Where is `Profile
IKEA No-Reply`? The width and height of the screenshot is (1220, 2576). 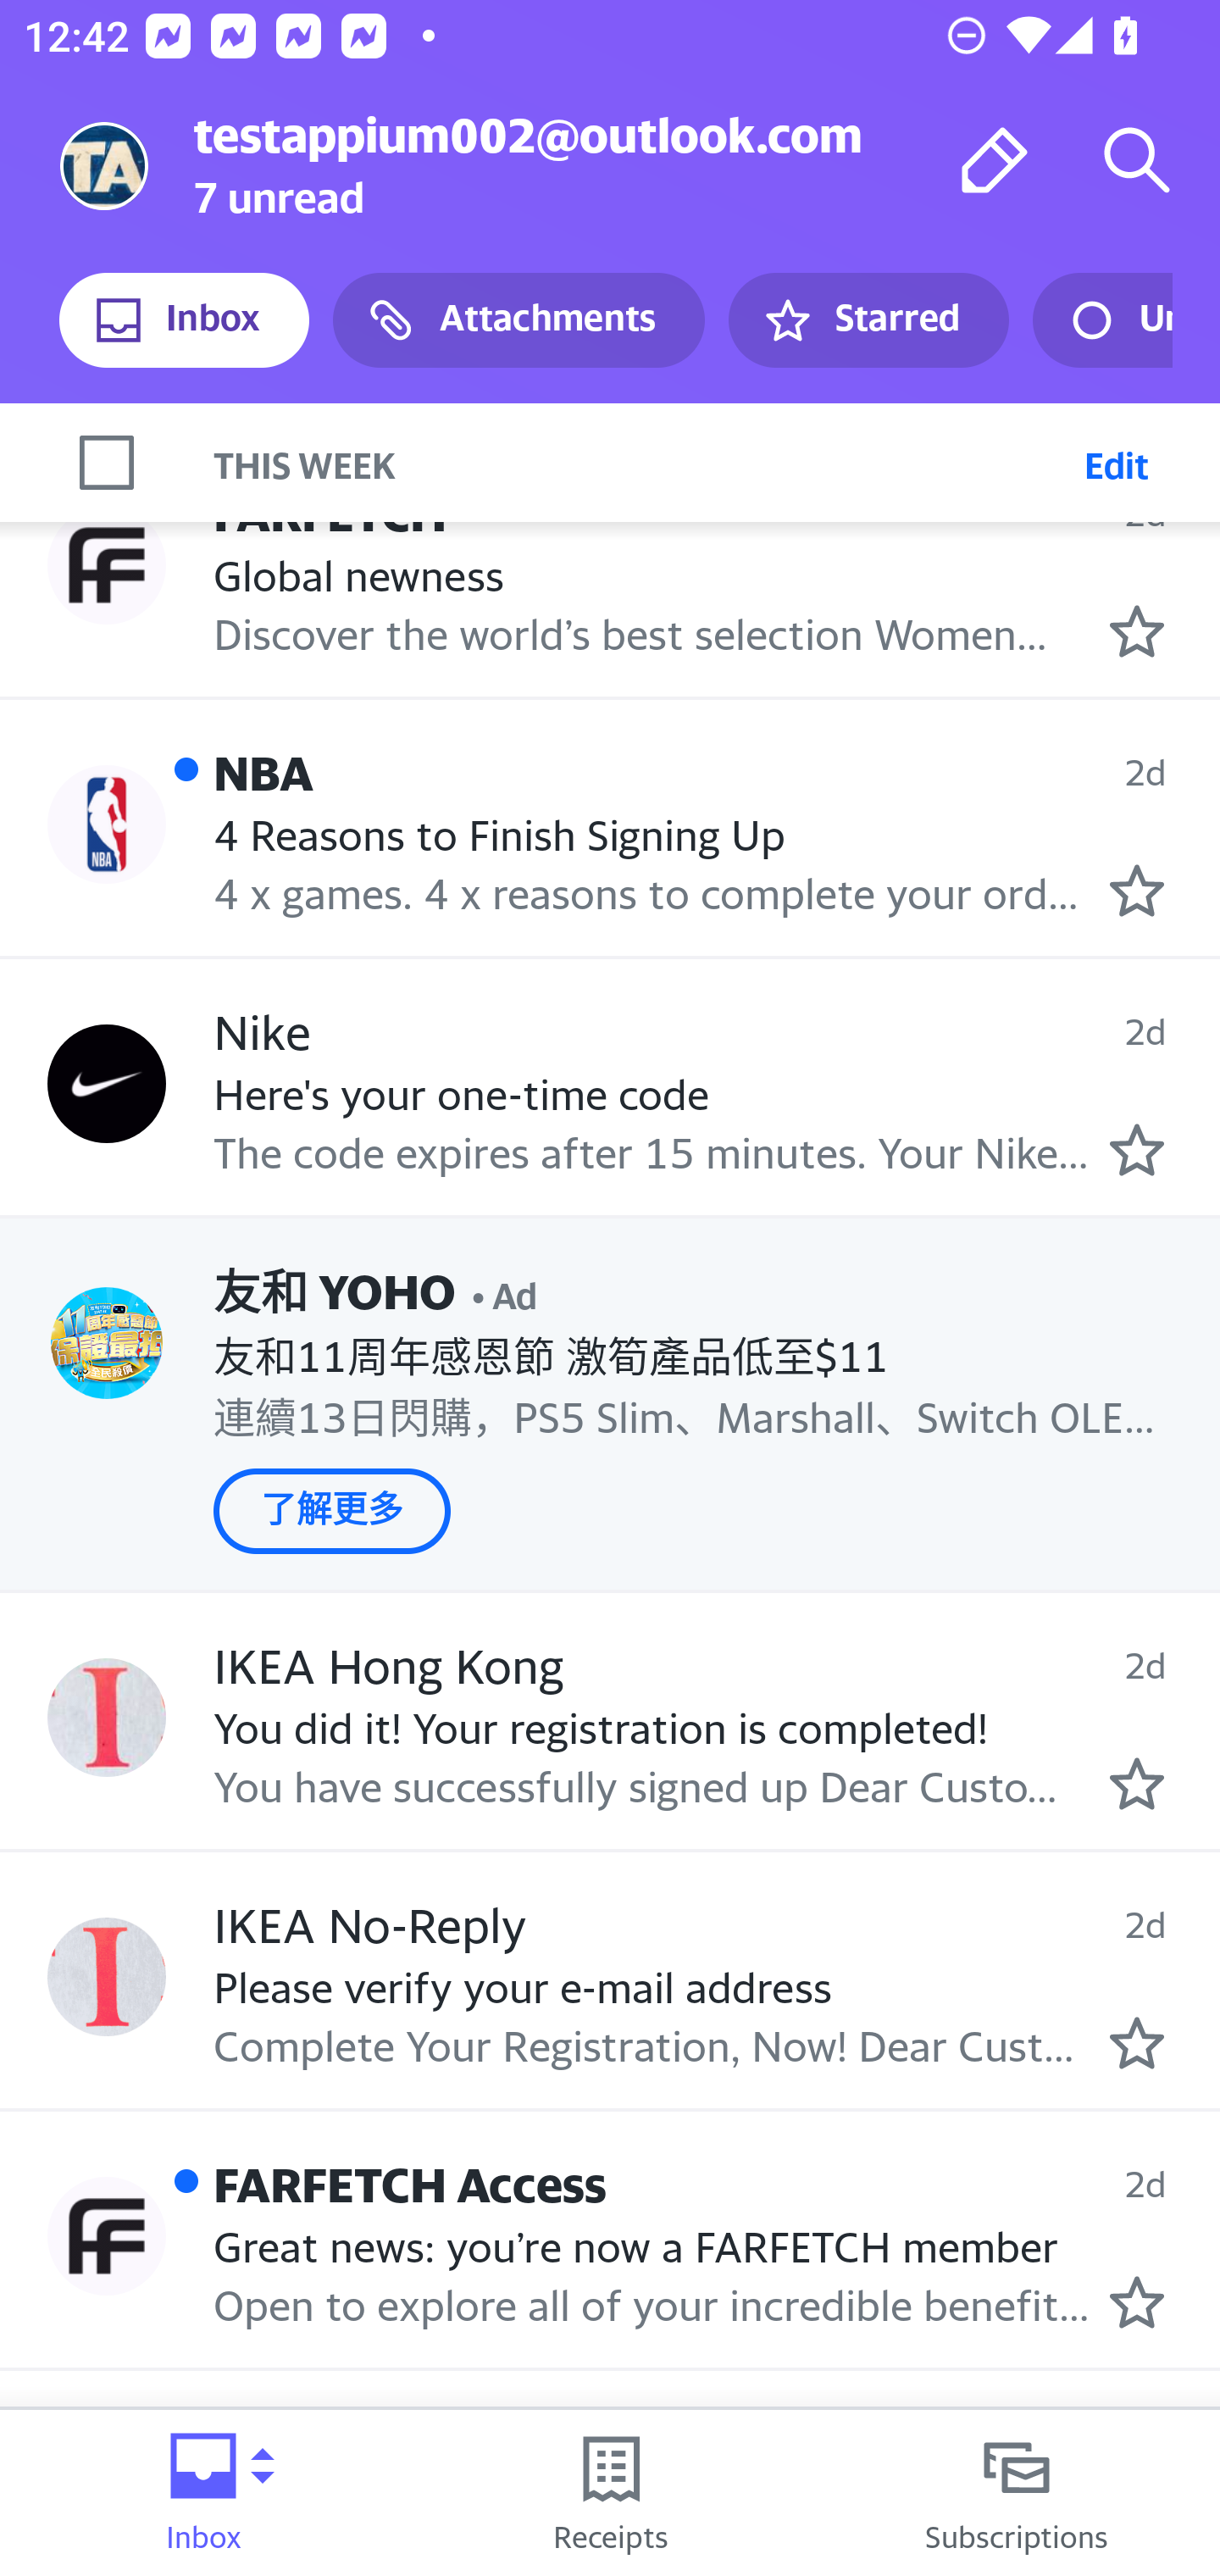 Profile
IKEA No-Reply is located at coordinates (107, 1975).